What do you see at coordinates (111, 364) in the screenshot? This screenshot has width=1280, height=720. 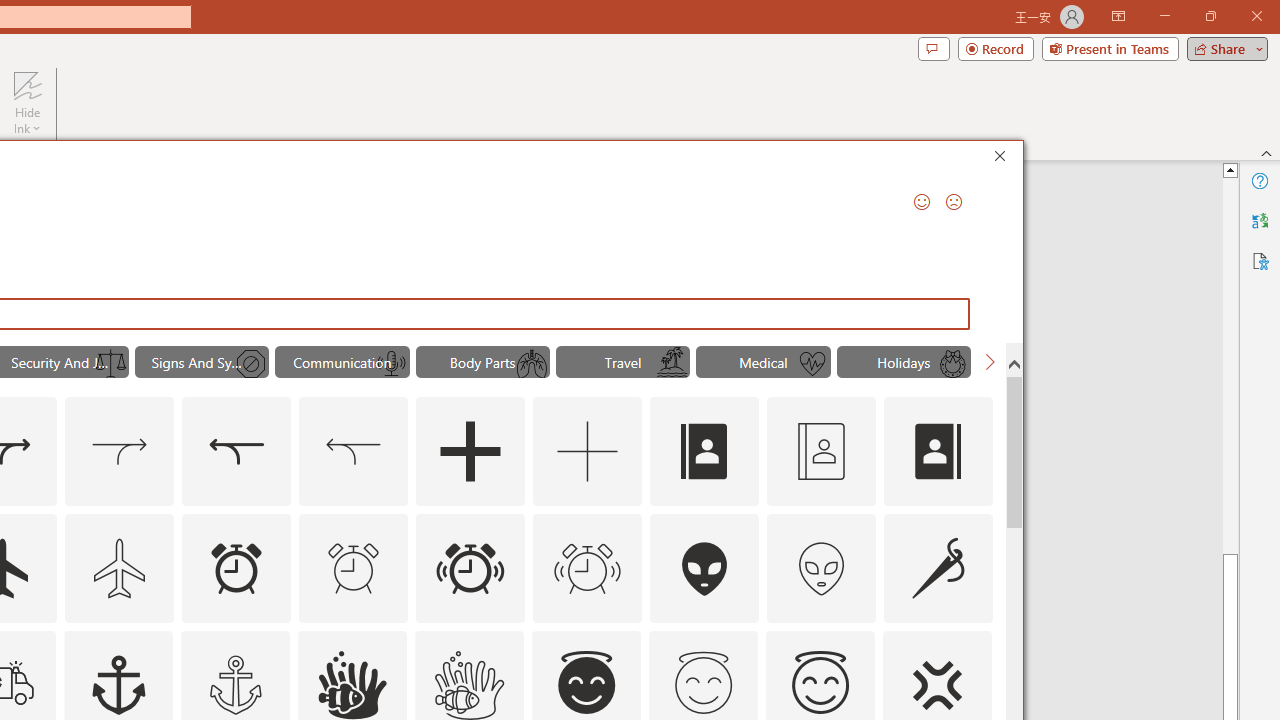 I see `AutomationID: Icons_ScalesofJustice_M` at bounding box center [111, 364].